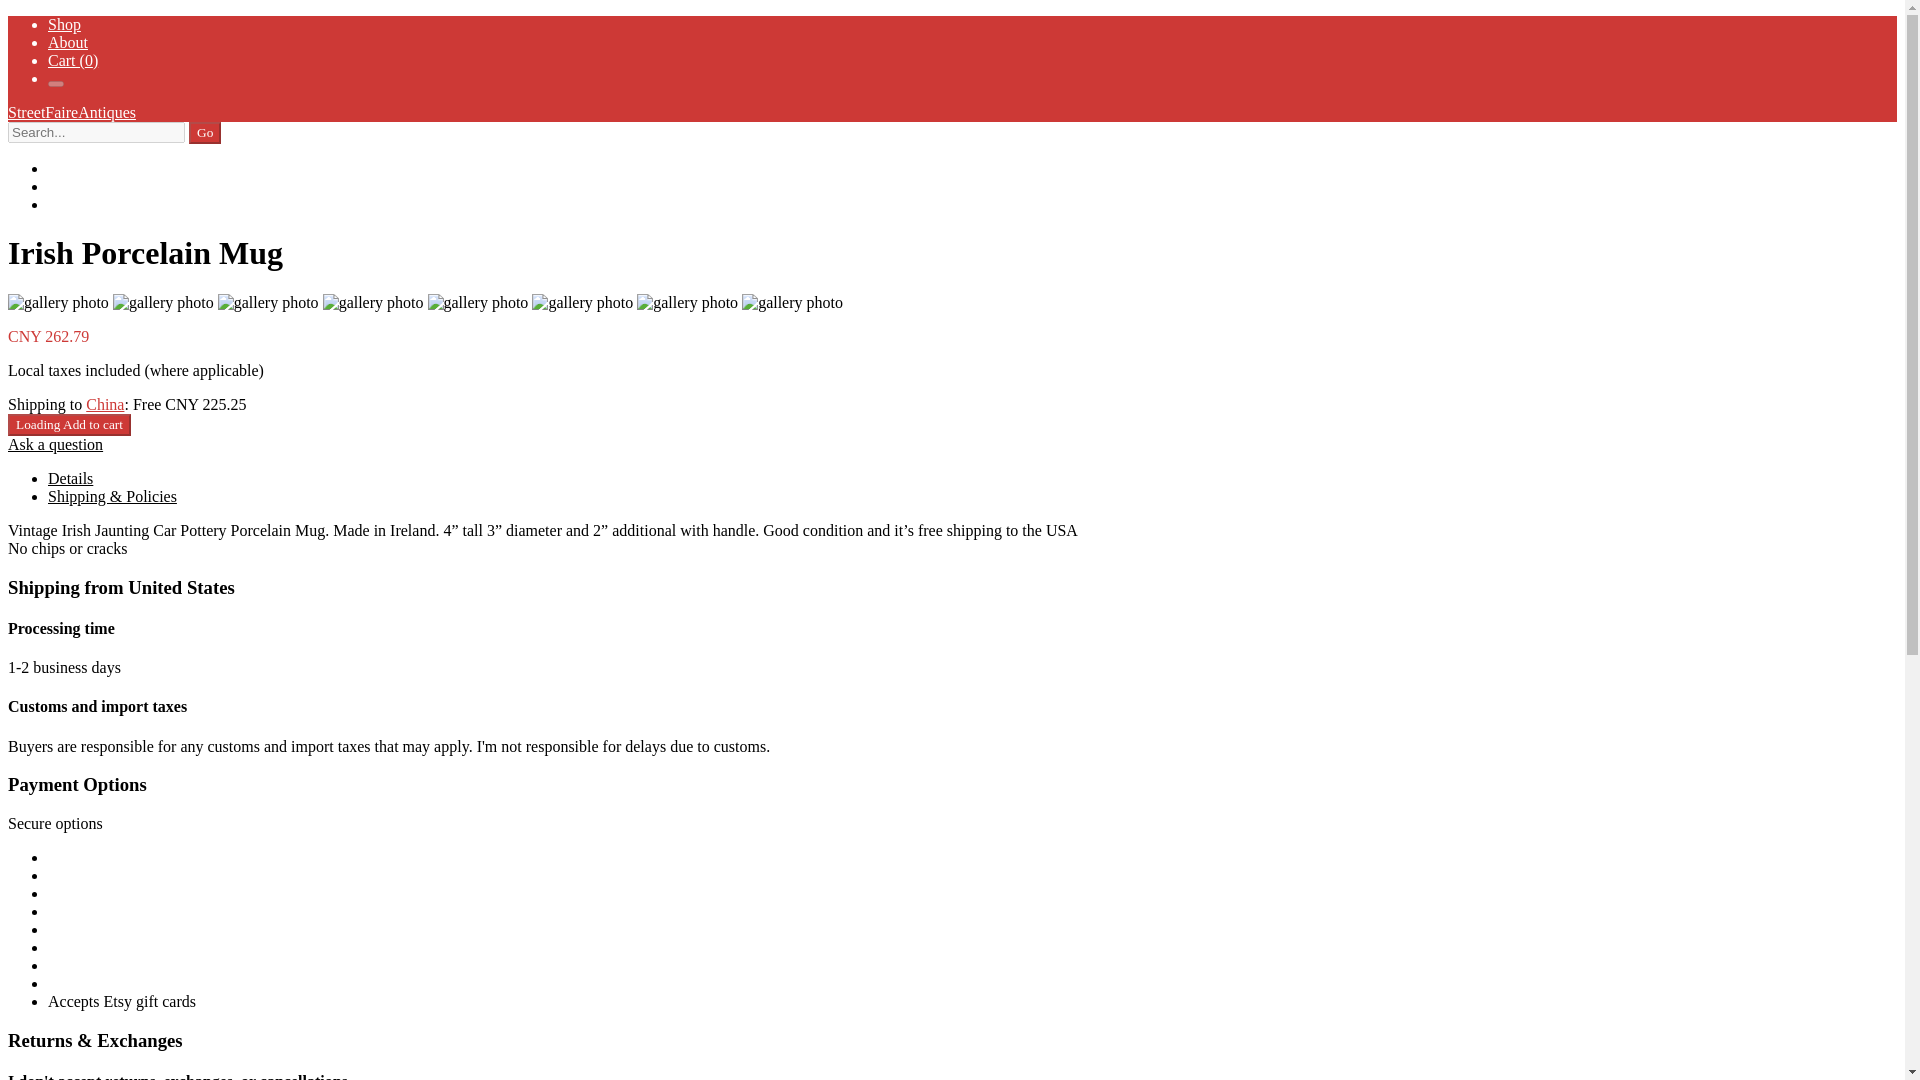 This screenshot has height=1080, width=1920. I want to click on Ask a question, so click(55, 444).